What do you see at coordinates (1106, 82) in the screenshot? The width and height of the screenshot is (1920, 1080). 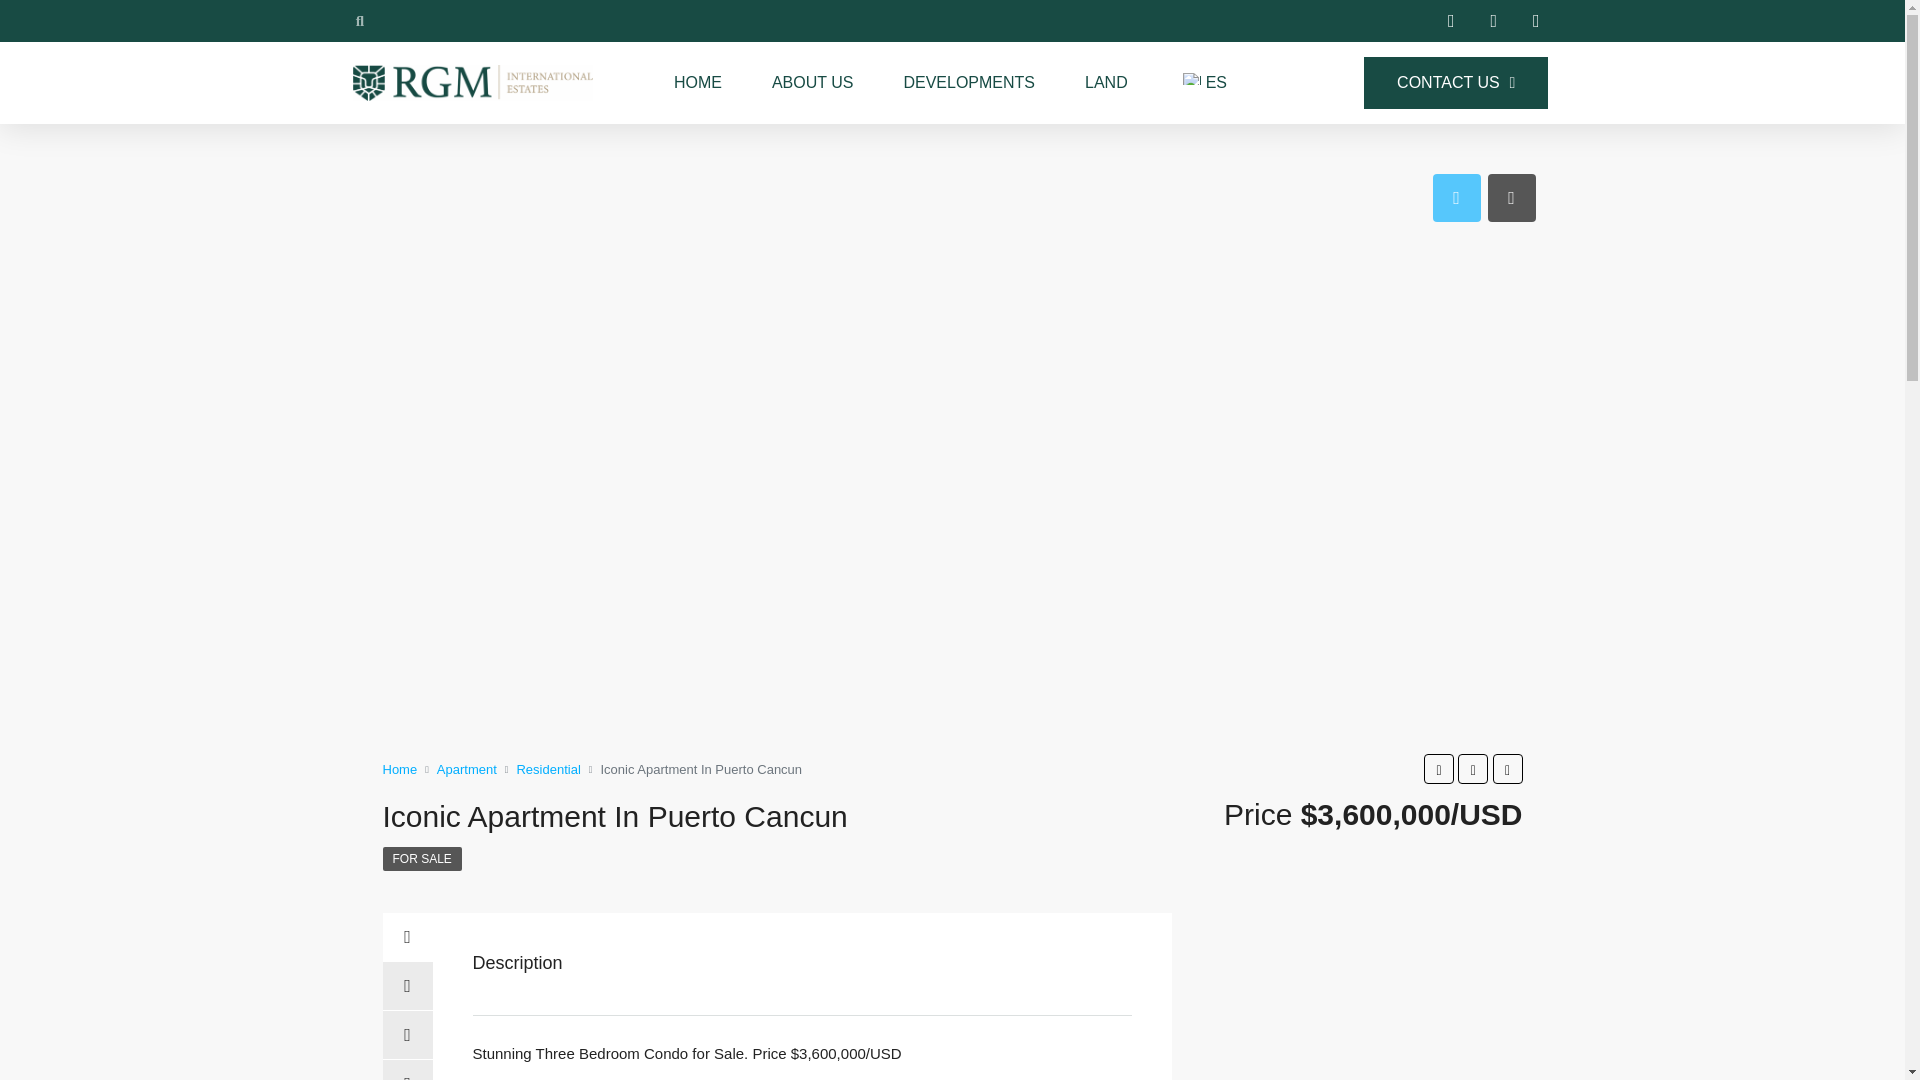 I see `LAND` at bounding box center [1106, 82].